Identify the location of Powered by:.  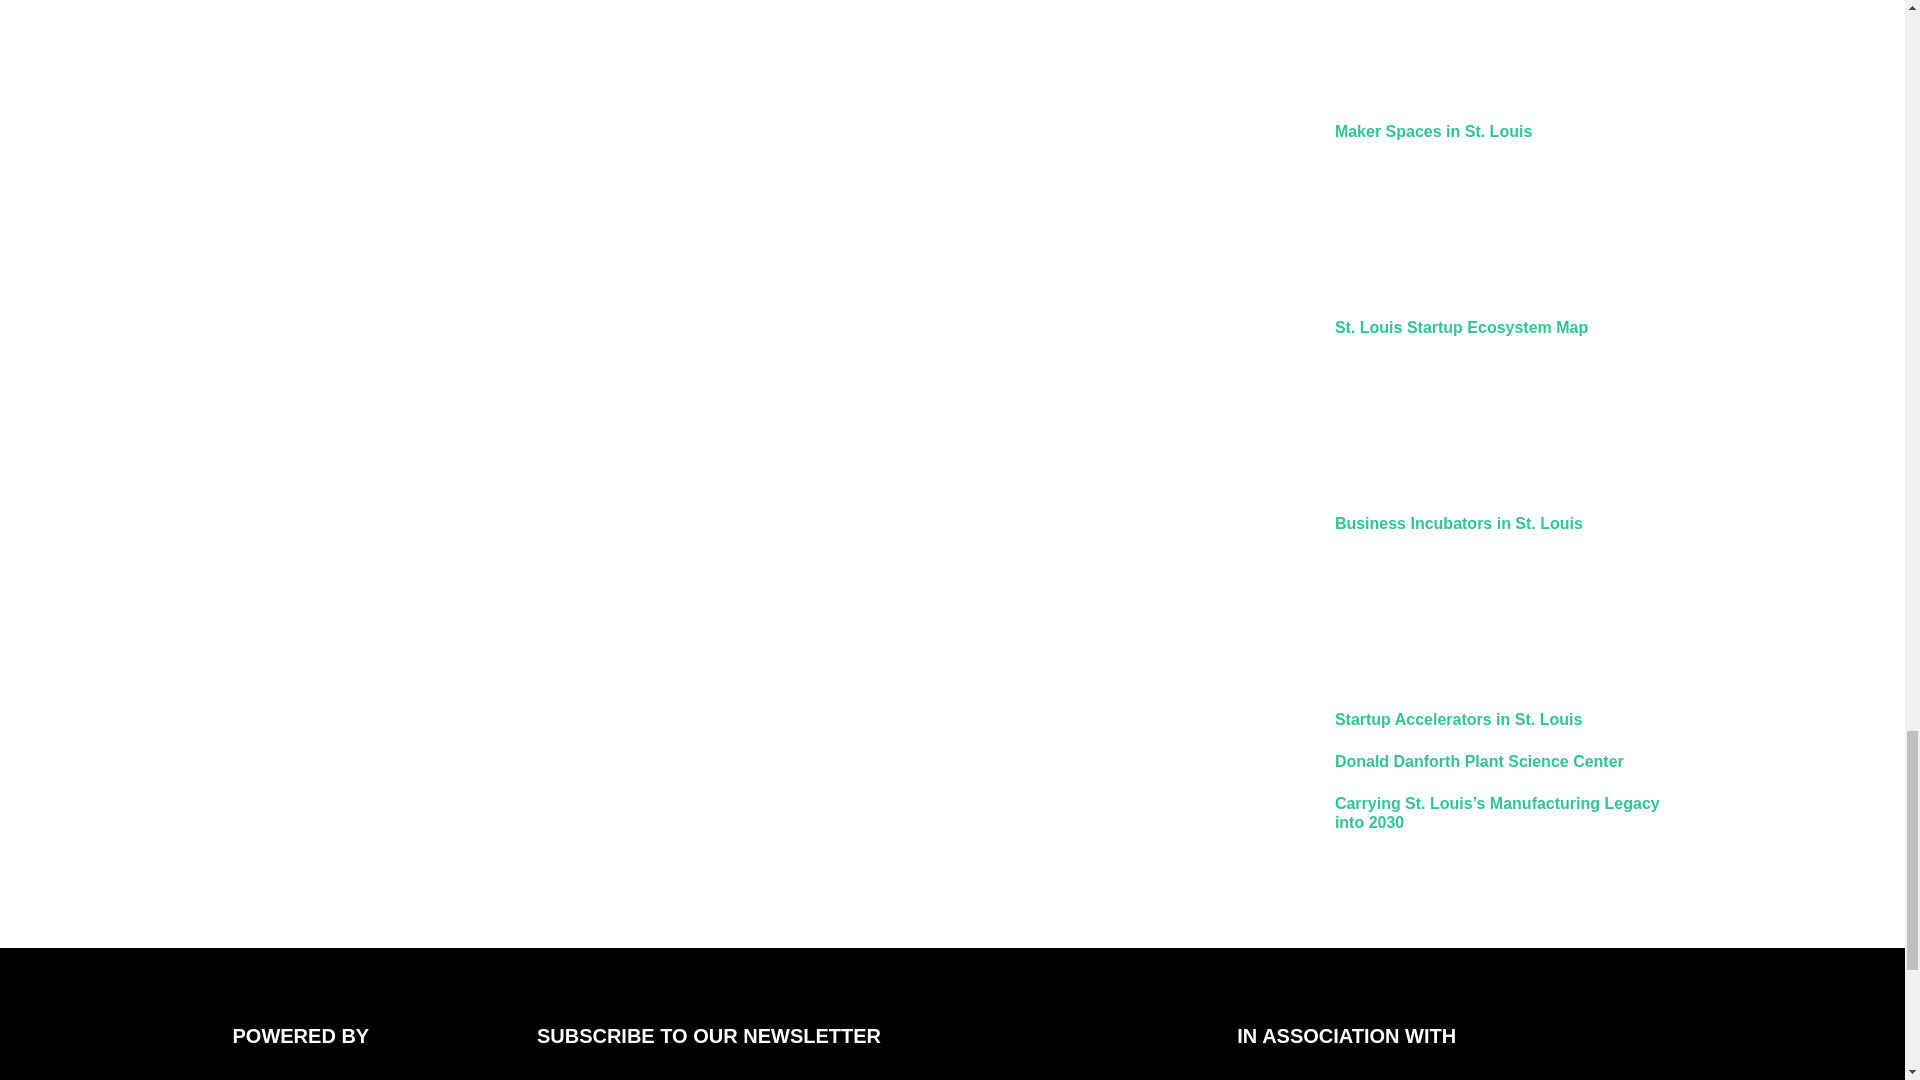
(358, 1070).